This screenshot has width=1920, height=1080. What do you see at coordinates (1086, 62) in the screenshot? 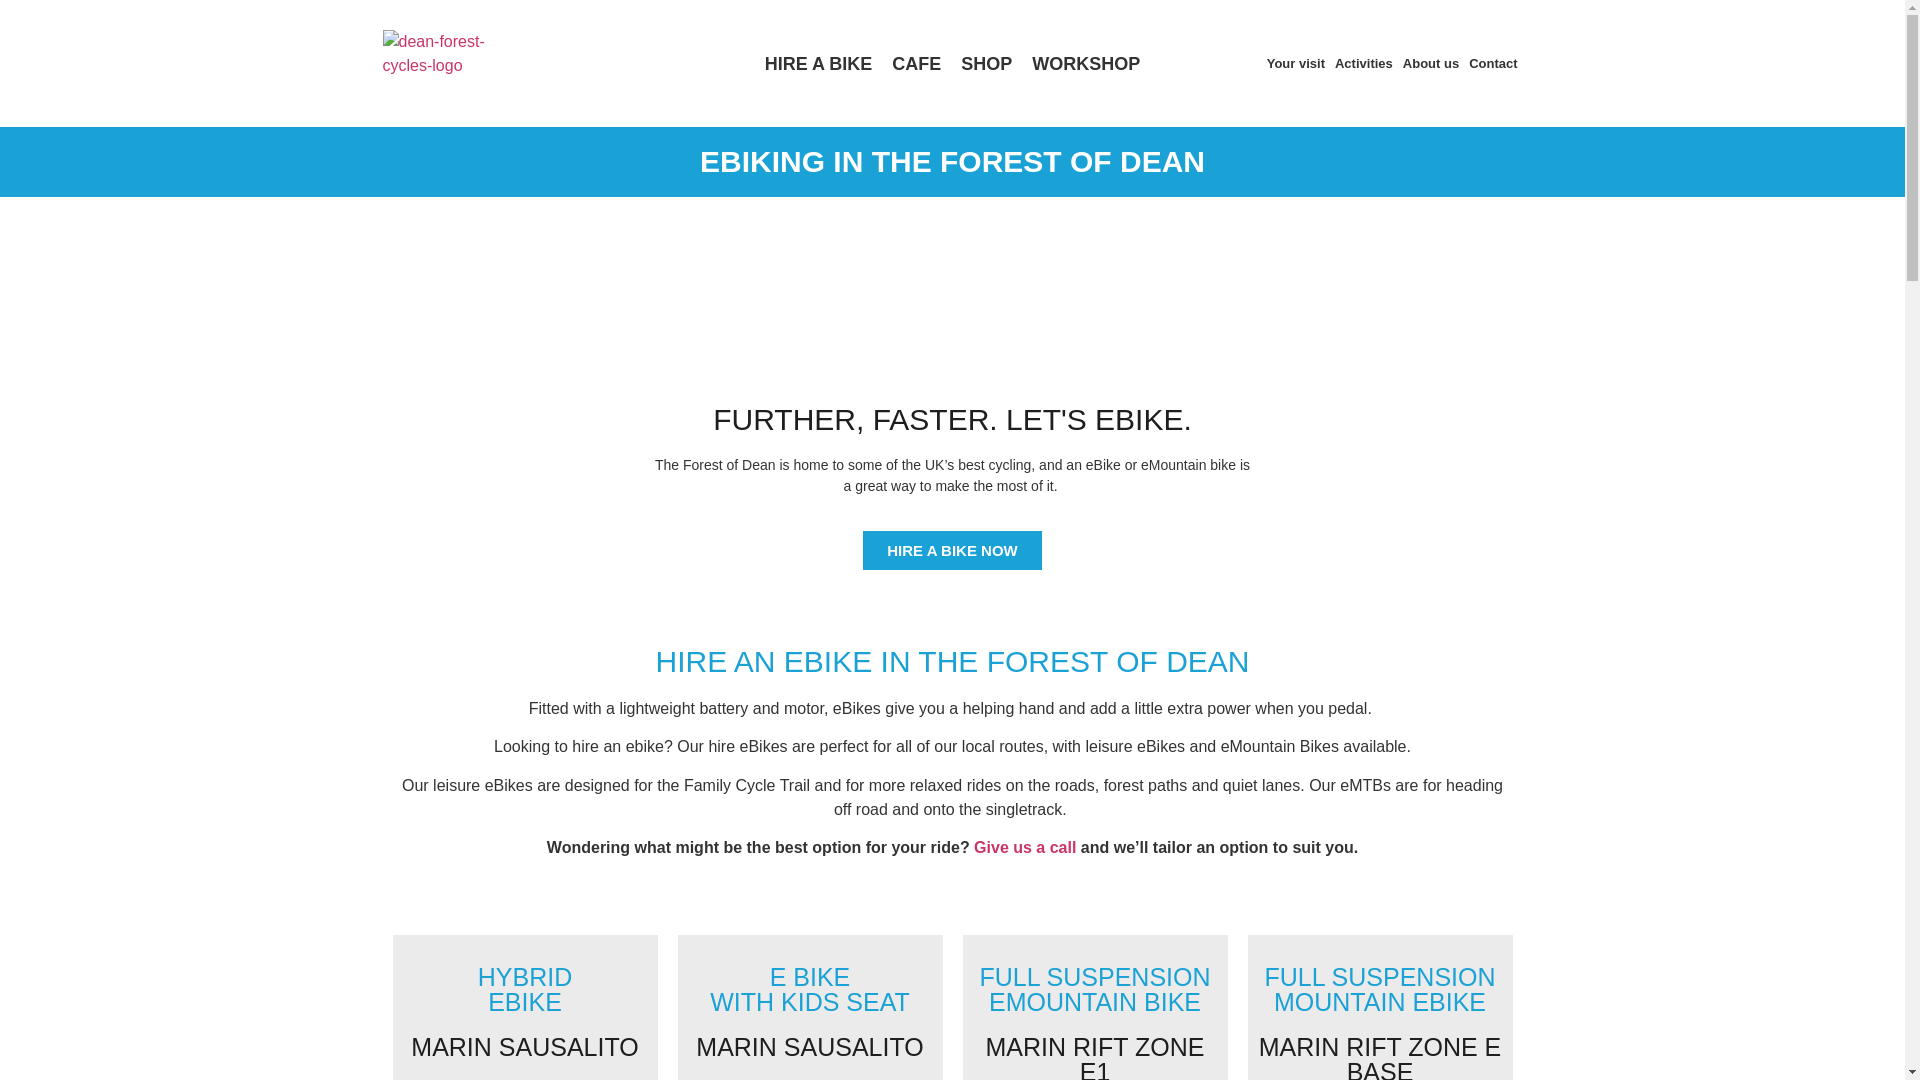
I see `WORKSHOP` at bounding box center [1086, 62].